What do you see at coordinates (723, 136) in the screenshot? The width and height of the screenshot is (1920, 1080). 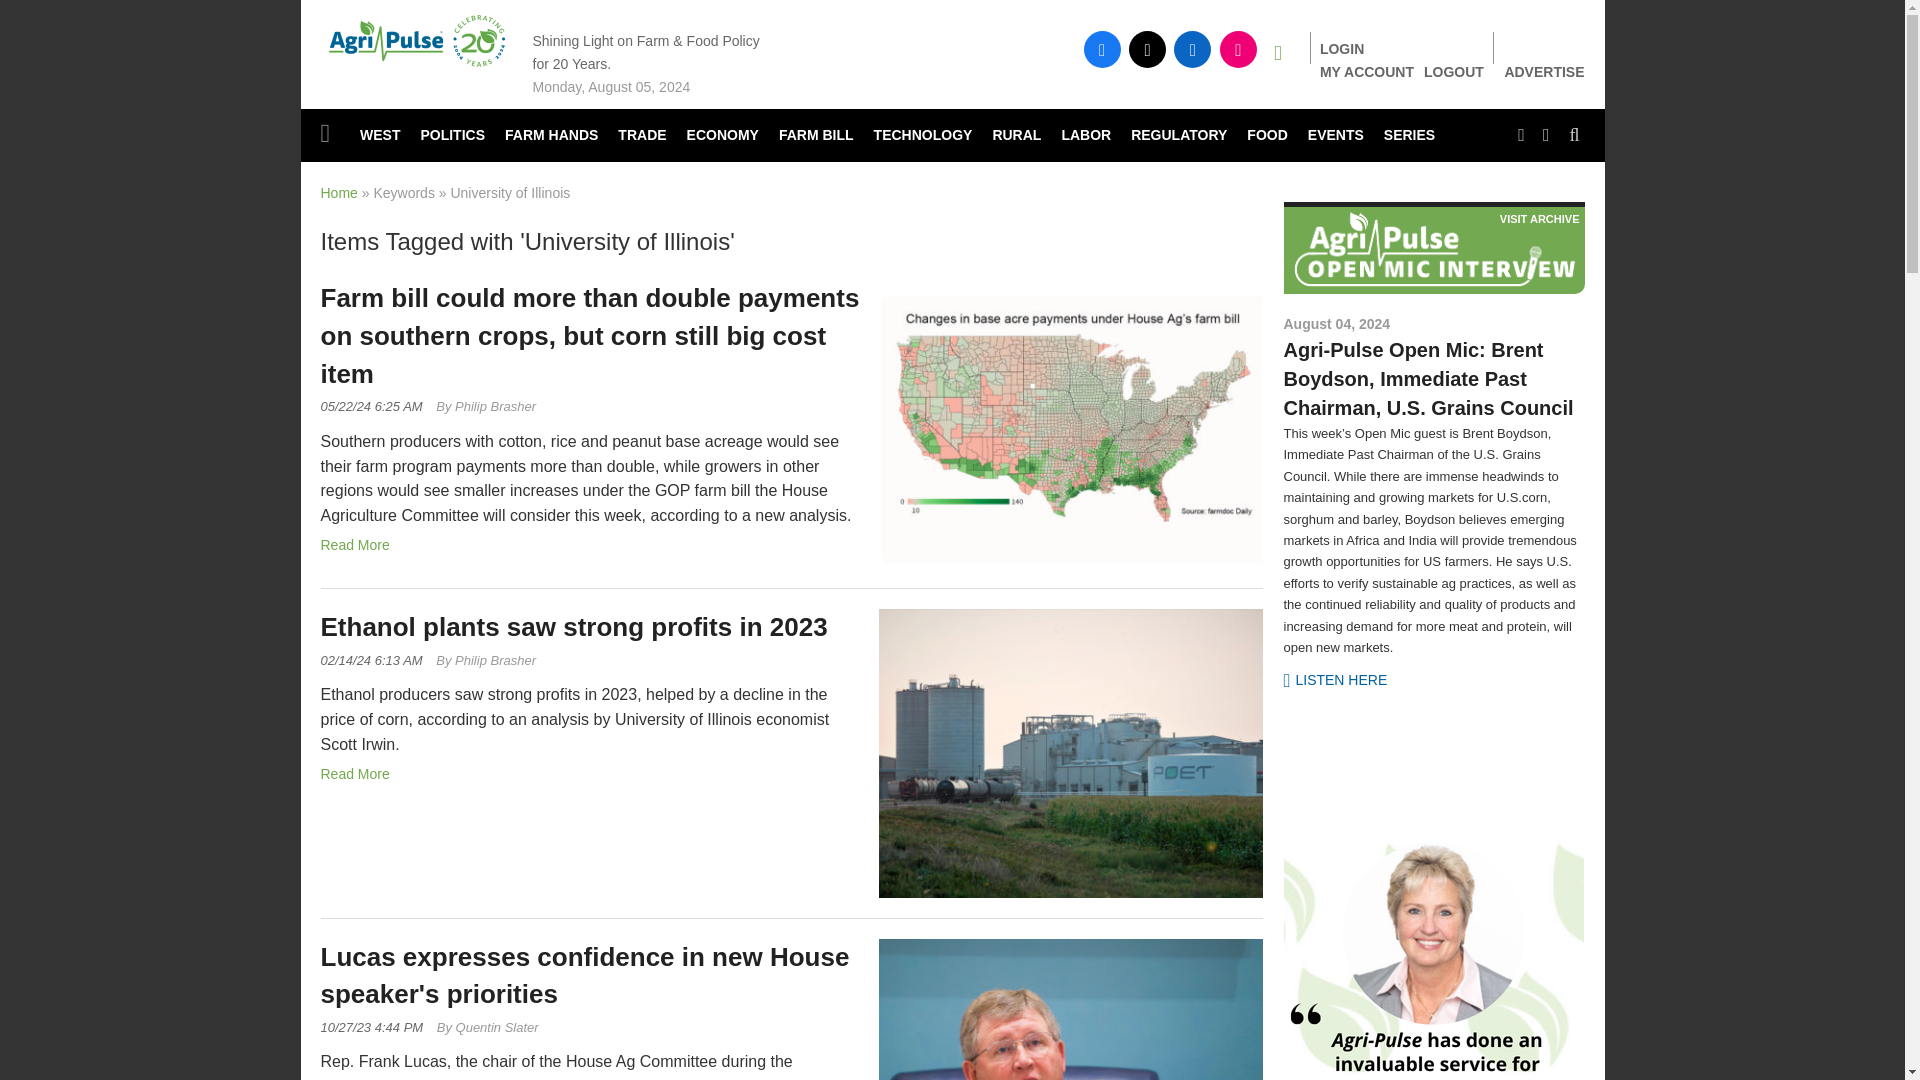 I see `ECONOMY` at bounding box center [723, 136].